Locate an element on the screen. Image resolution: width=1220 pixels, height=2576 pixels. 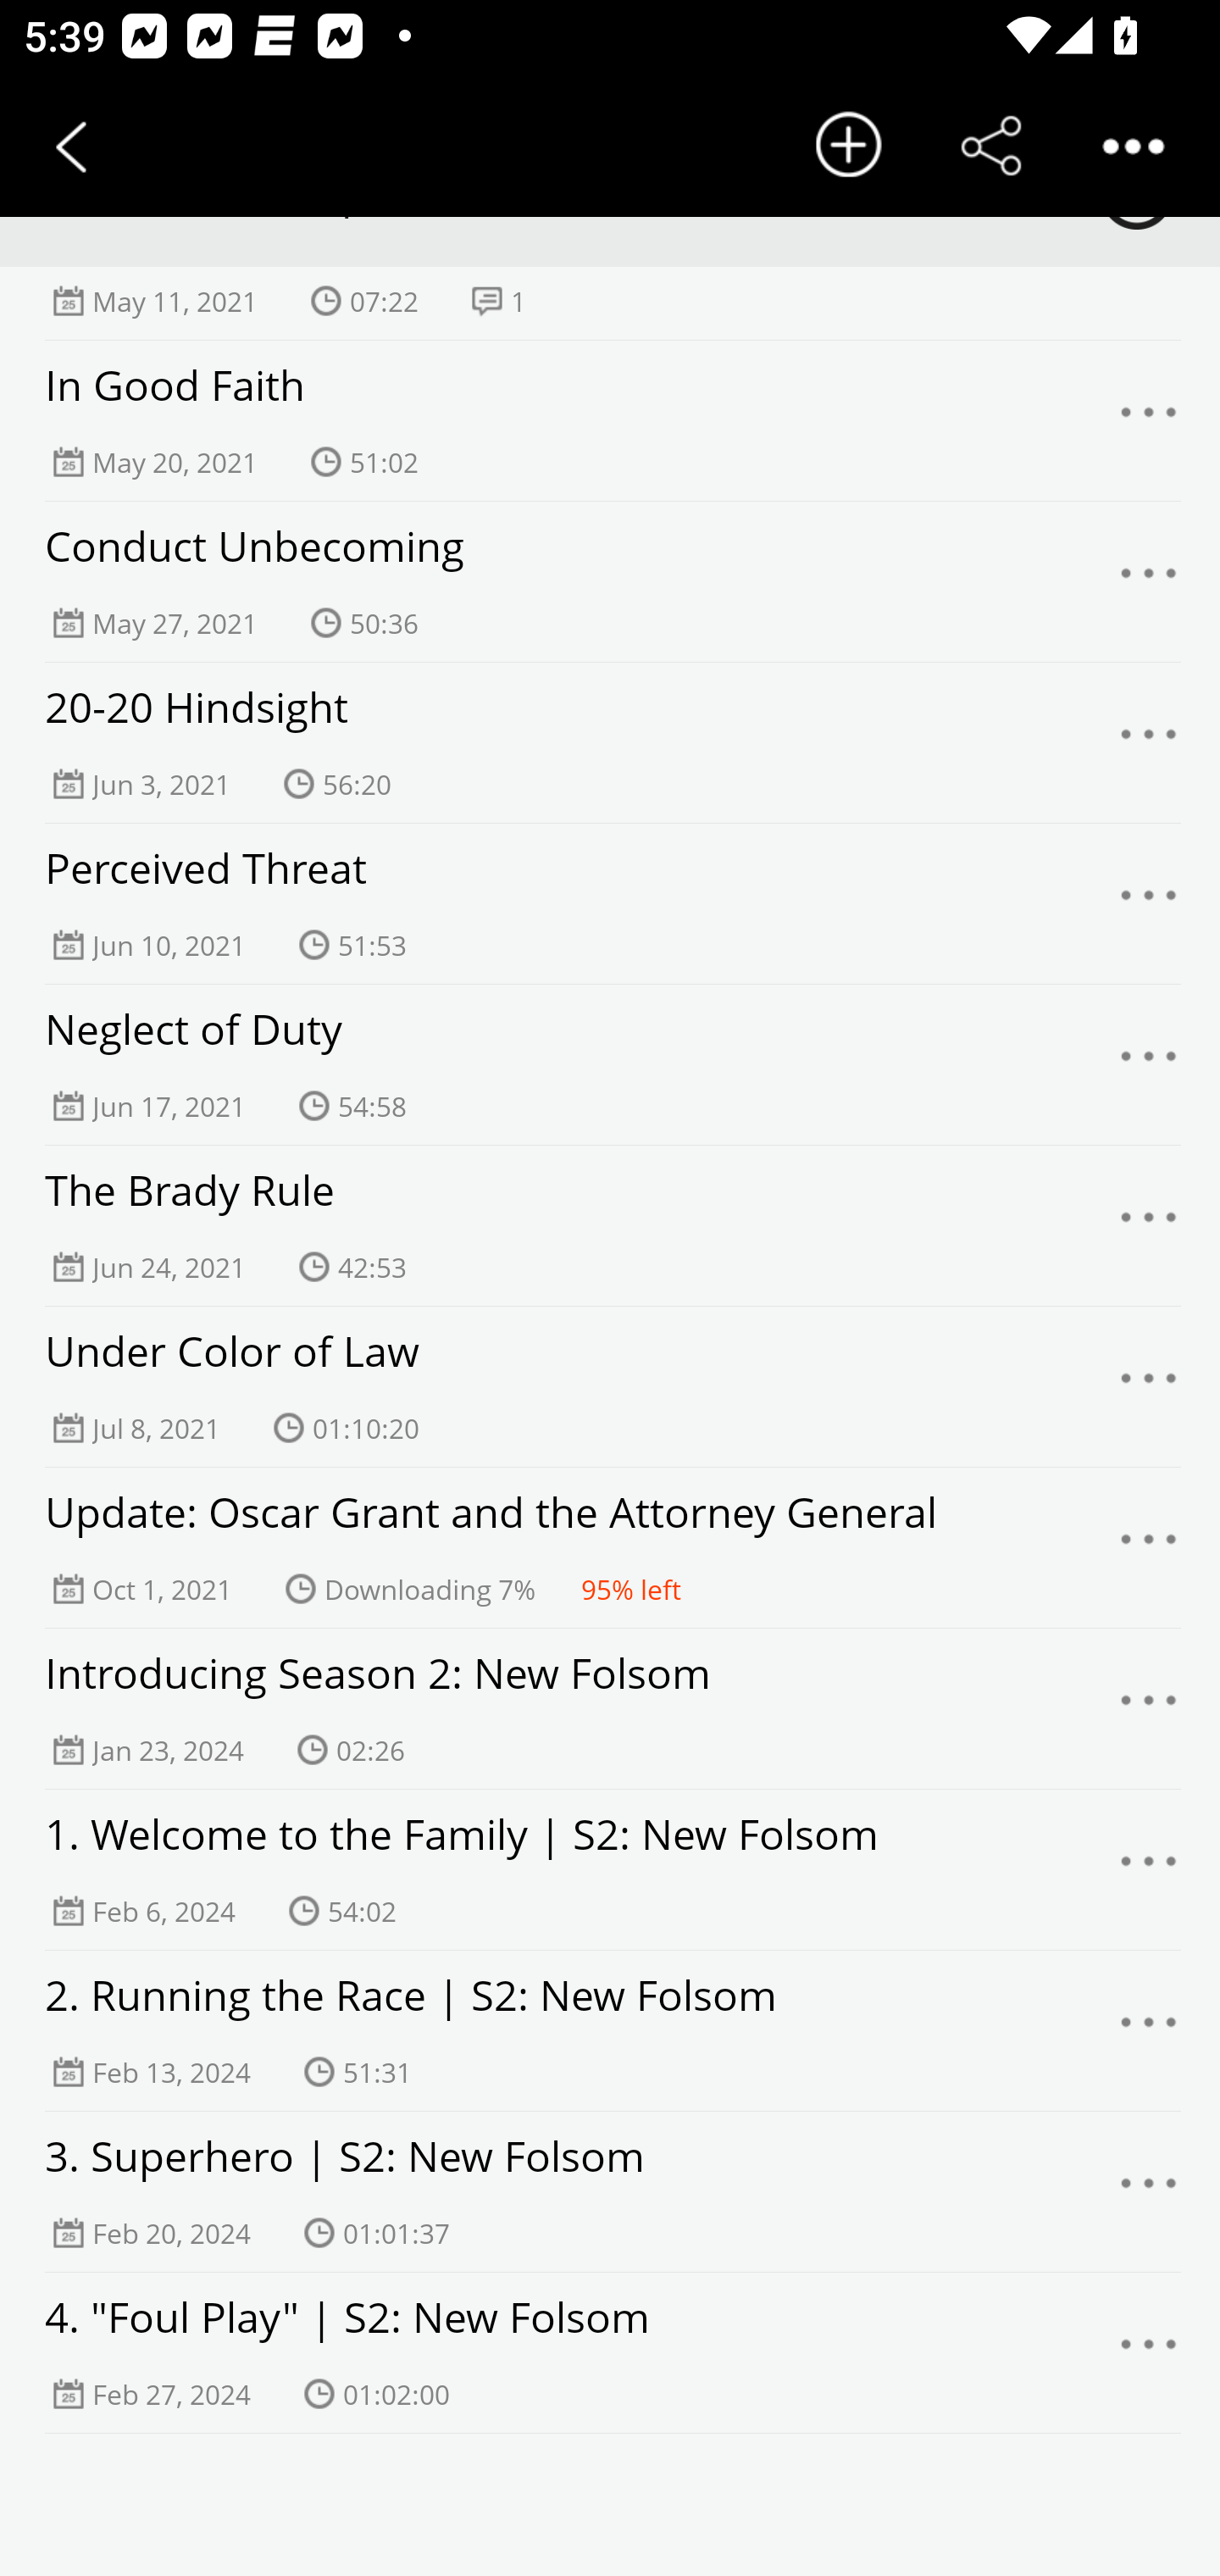
Back is located at coordinates (71, 146).